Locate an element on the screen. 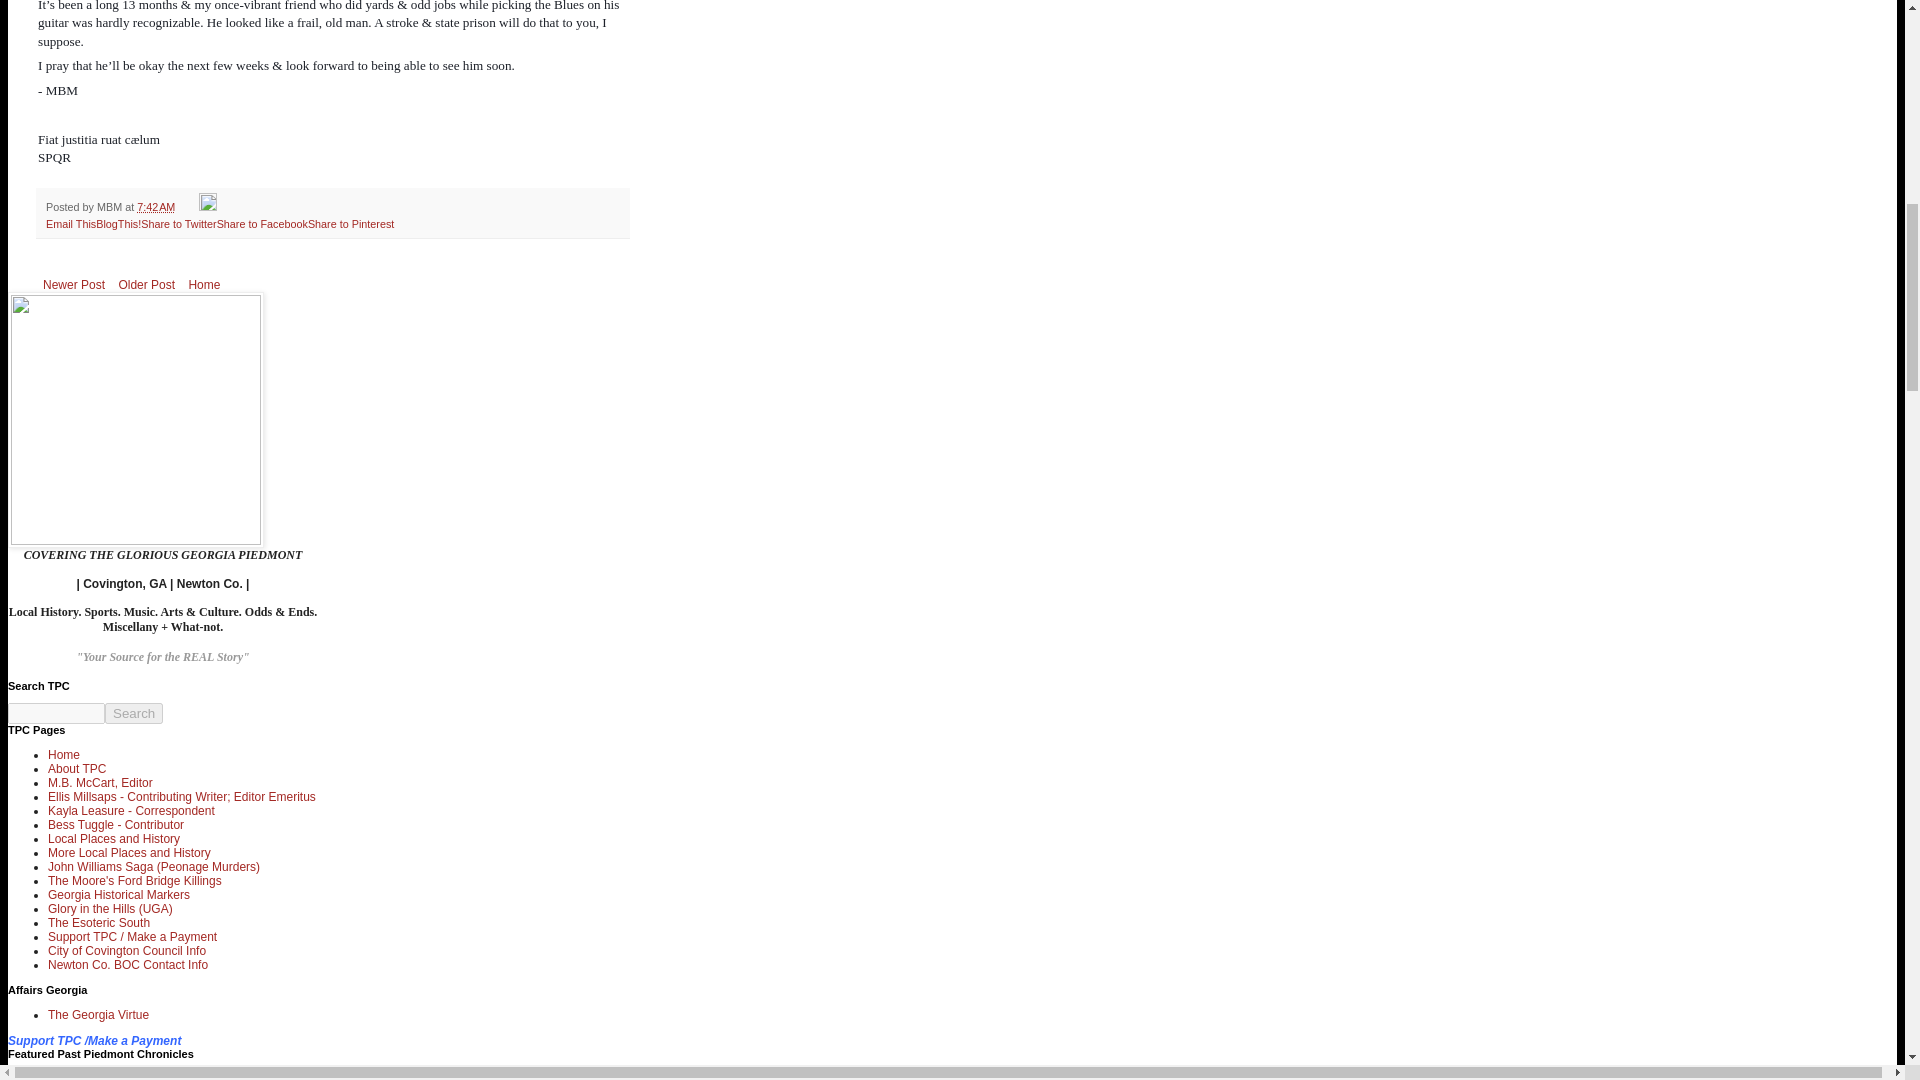 The height and width of the screenshot is (1080, 1920). The Georgia Virtue is located at coordinates (98, 1014).